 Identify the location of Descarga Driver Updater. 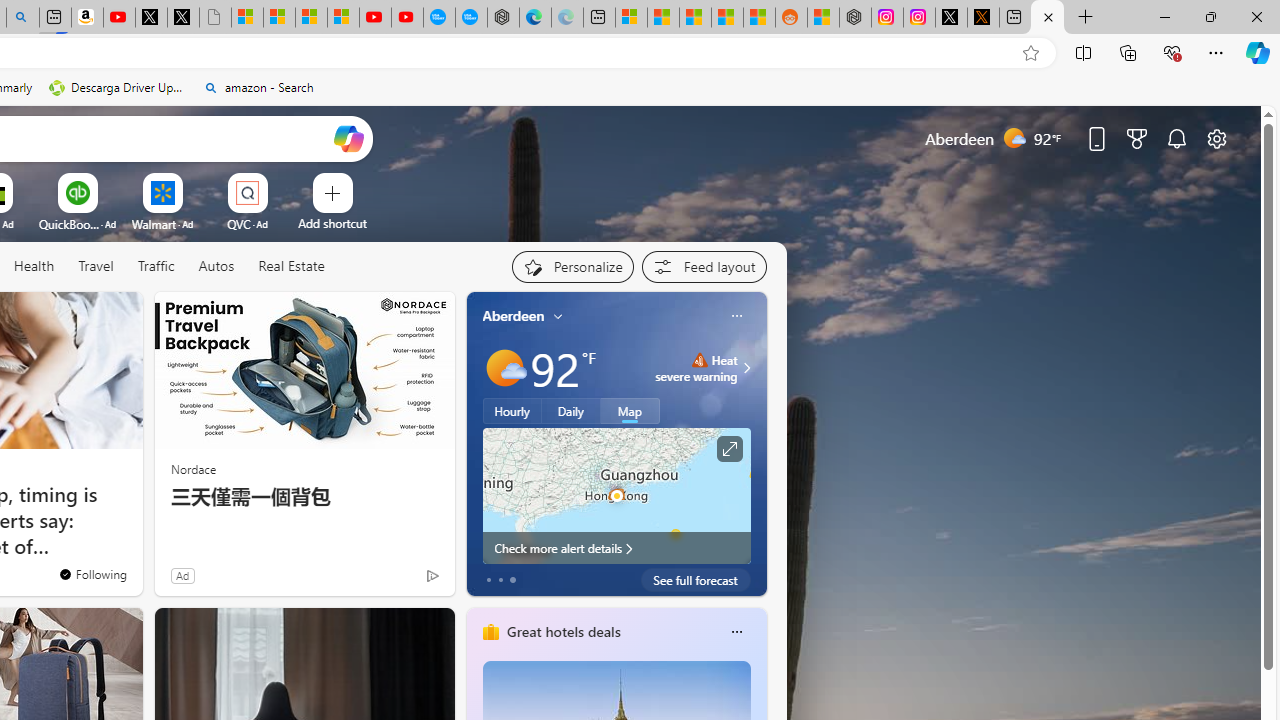
(118, 88).